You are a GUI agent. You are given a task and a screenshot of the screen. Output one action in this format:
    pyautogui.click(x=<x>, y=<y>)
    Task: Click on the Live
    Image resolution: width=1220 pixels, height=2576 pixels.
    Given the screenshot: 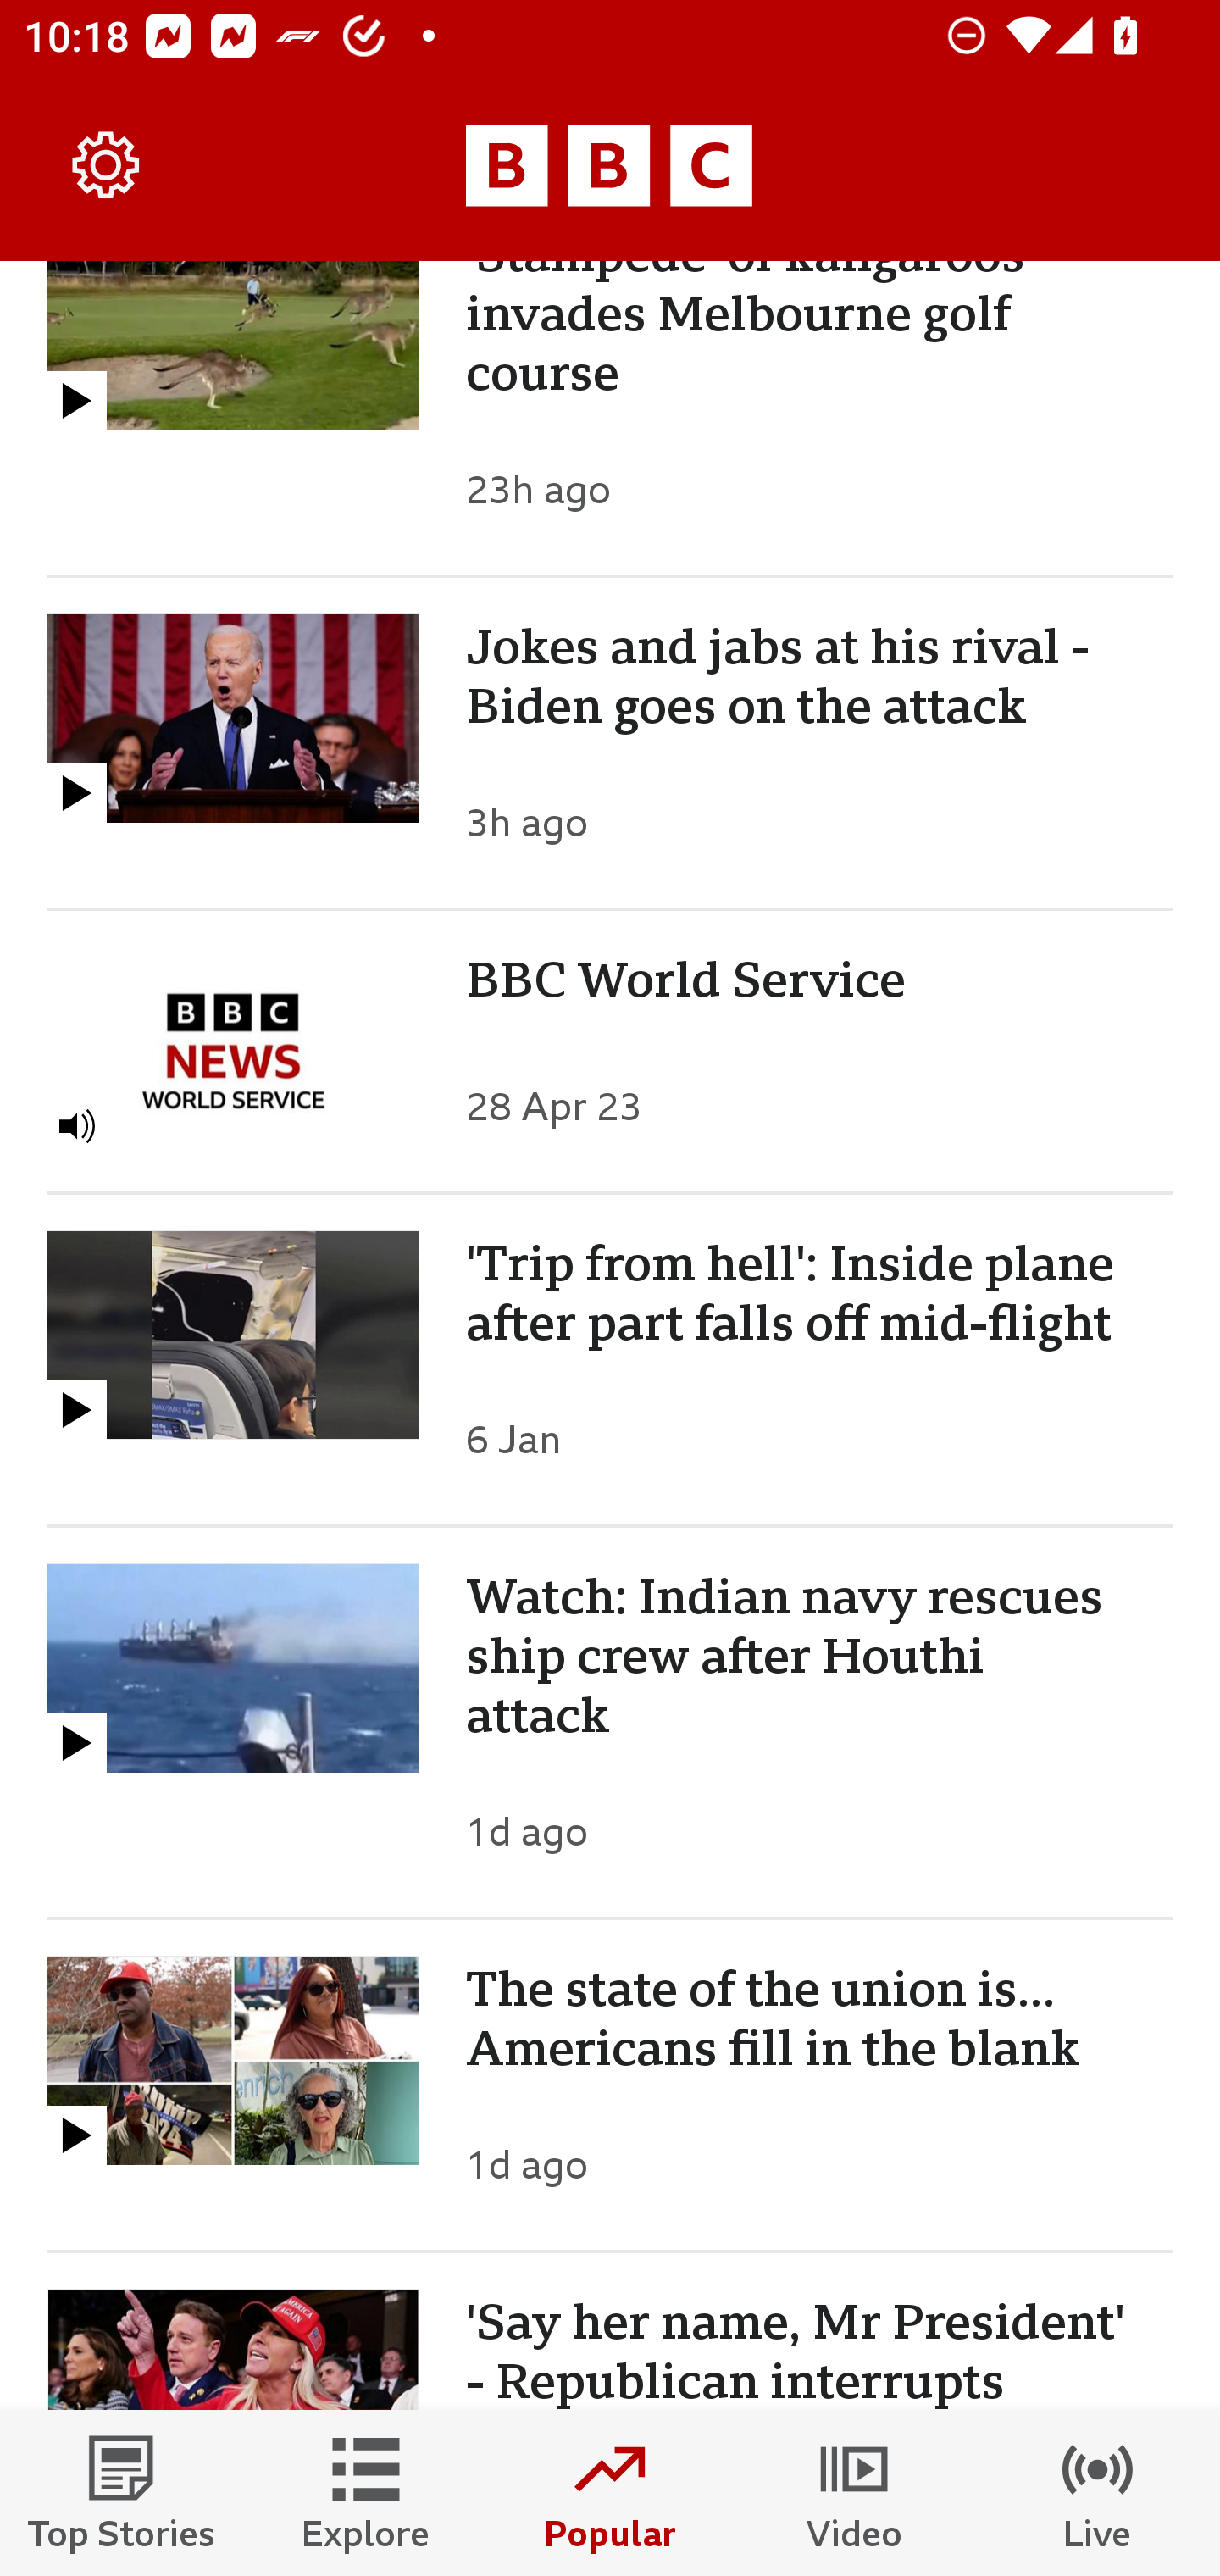 What is the action you would take?
    pyautogui.click(x=1098, y=2493)
    